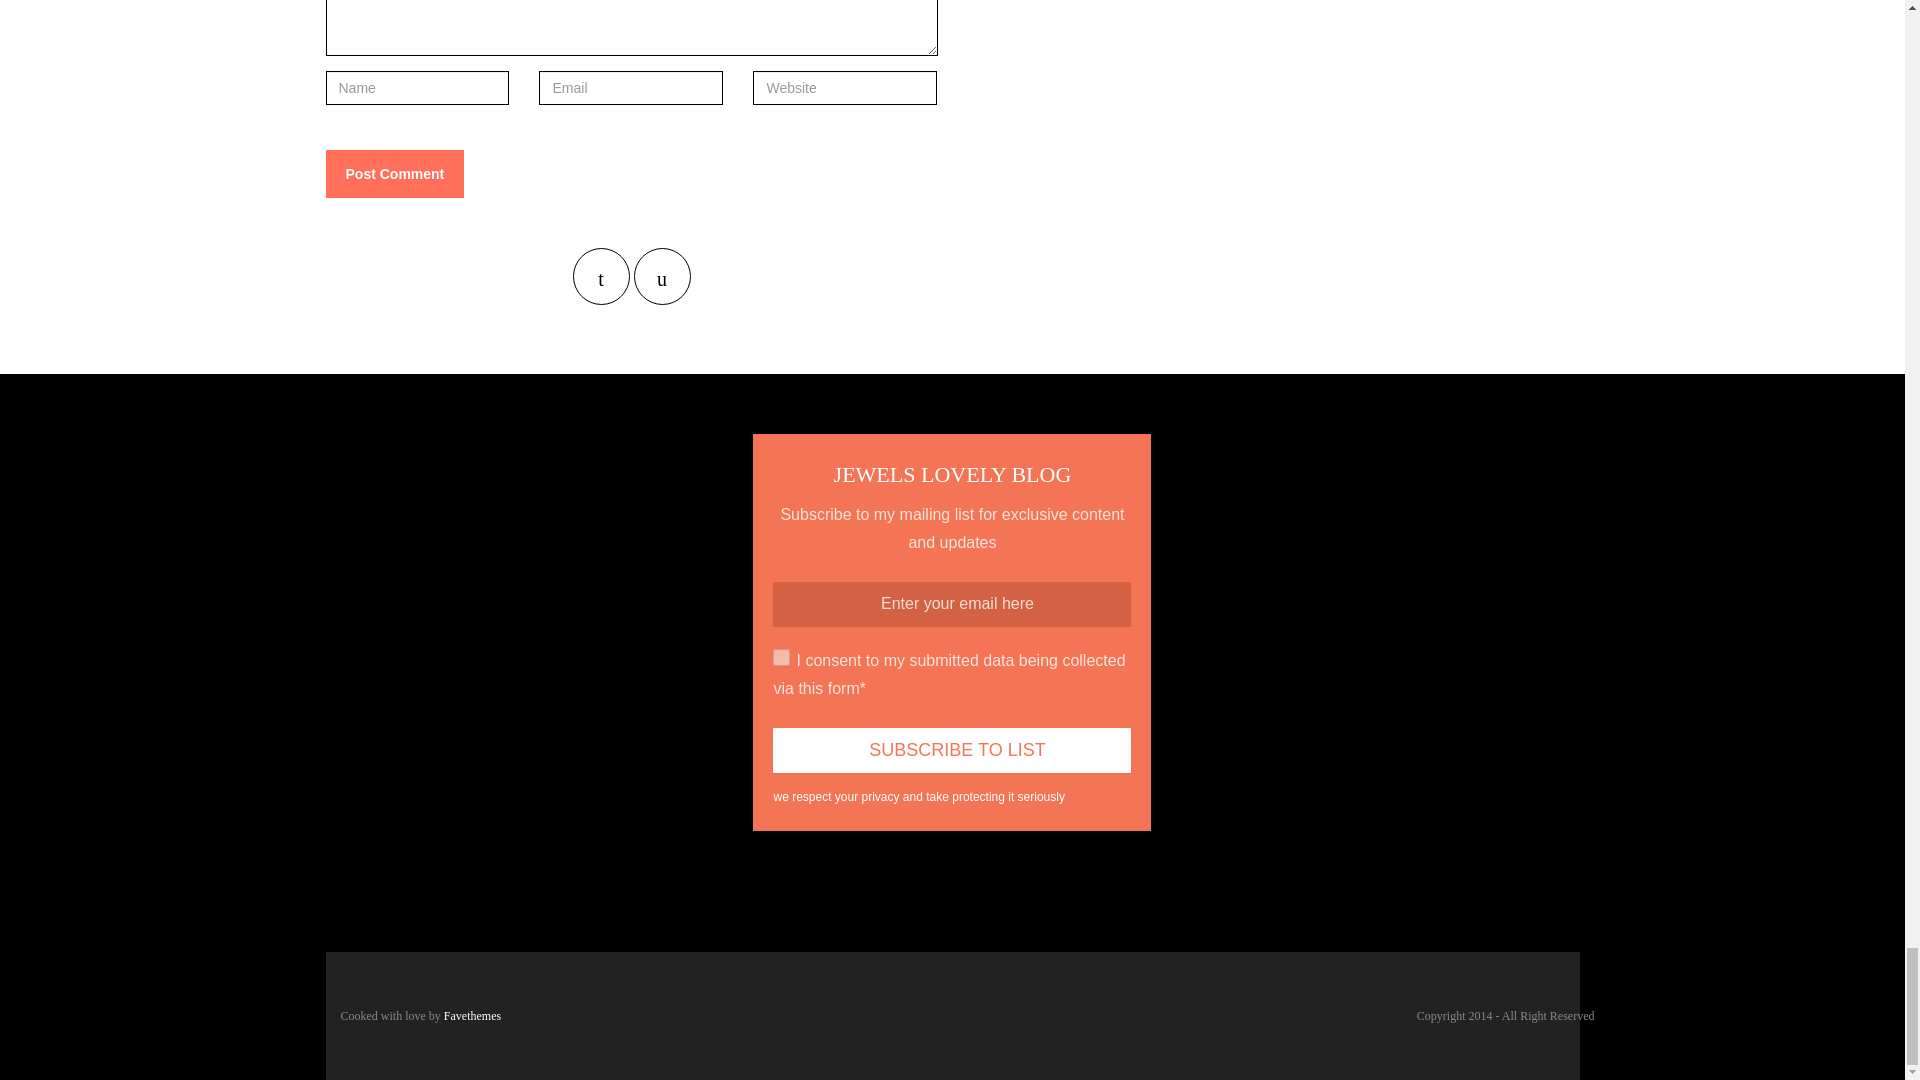 The image size is (1920, 1080). What do you see at coordinates (395, 174) in the screenshot?
I see `Post Comment` at bounding box center [395, 174].